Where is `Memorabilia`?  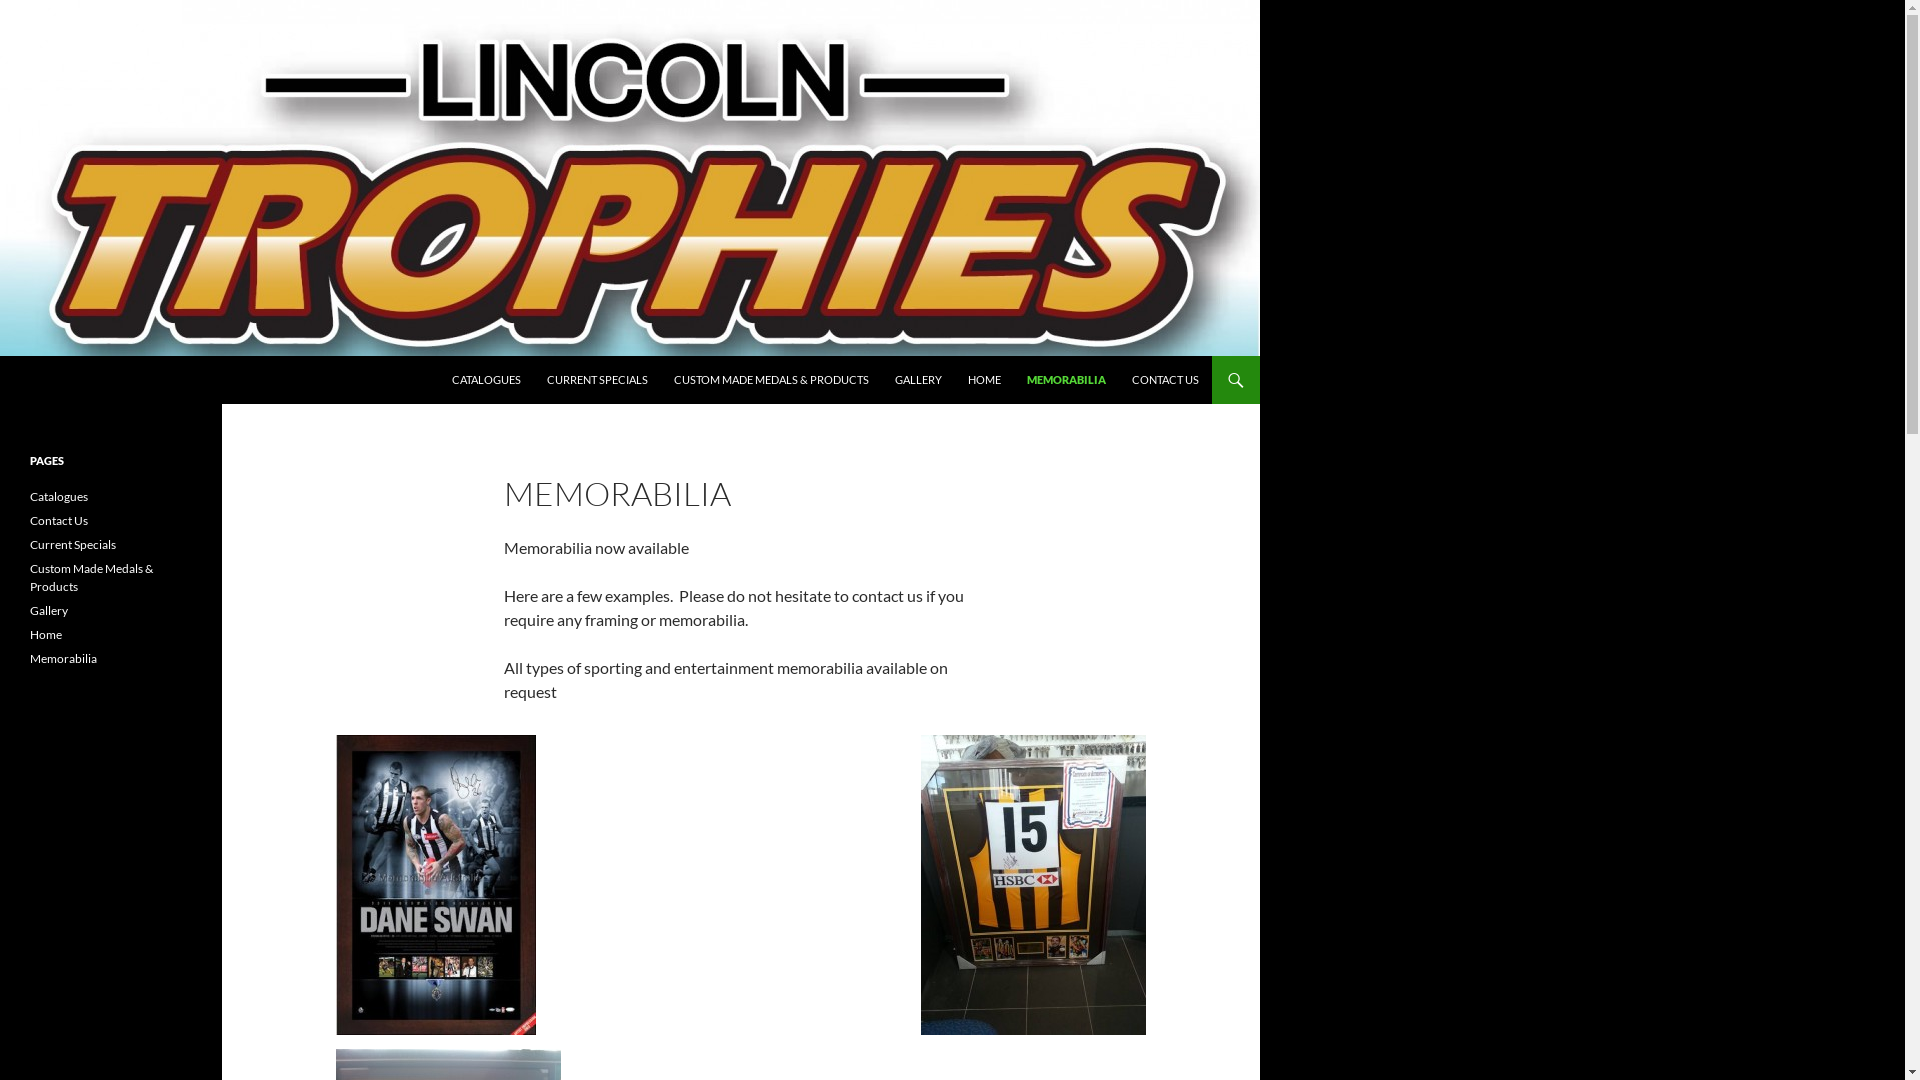 Memorabilia is located at coordinates (64, 658).